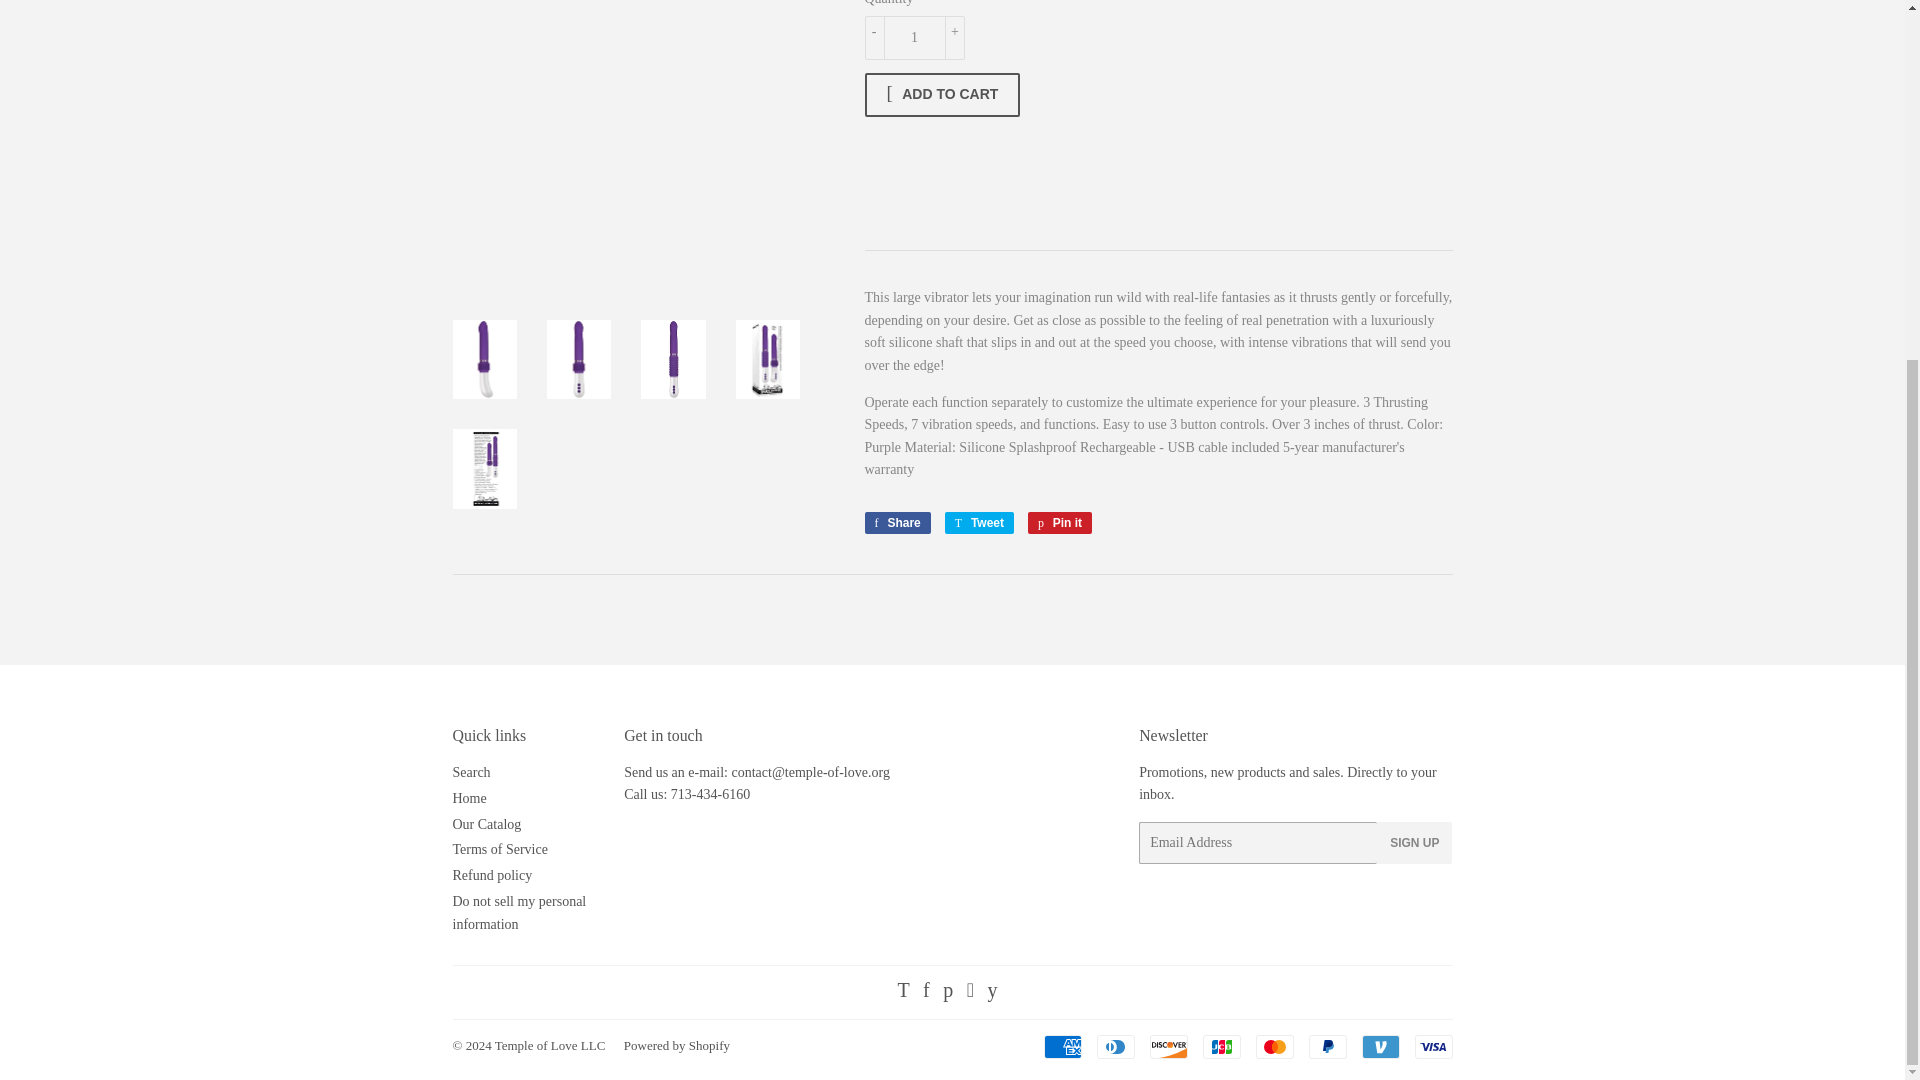  What do you see at coordinates (1432, 1046) in the screenshot?
I see `Visa` at bounding box center [1432, 1046].